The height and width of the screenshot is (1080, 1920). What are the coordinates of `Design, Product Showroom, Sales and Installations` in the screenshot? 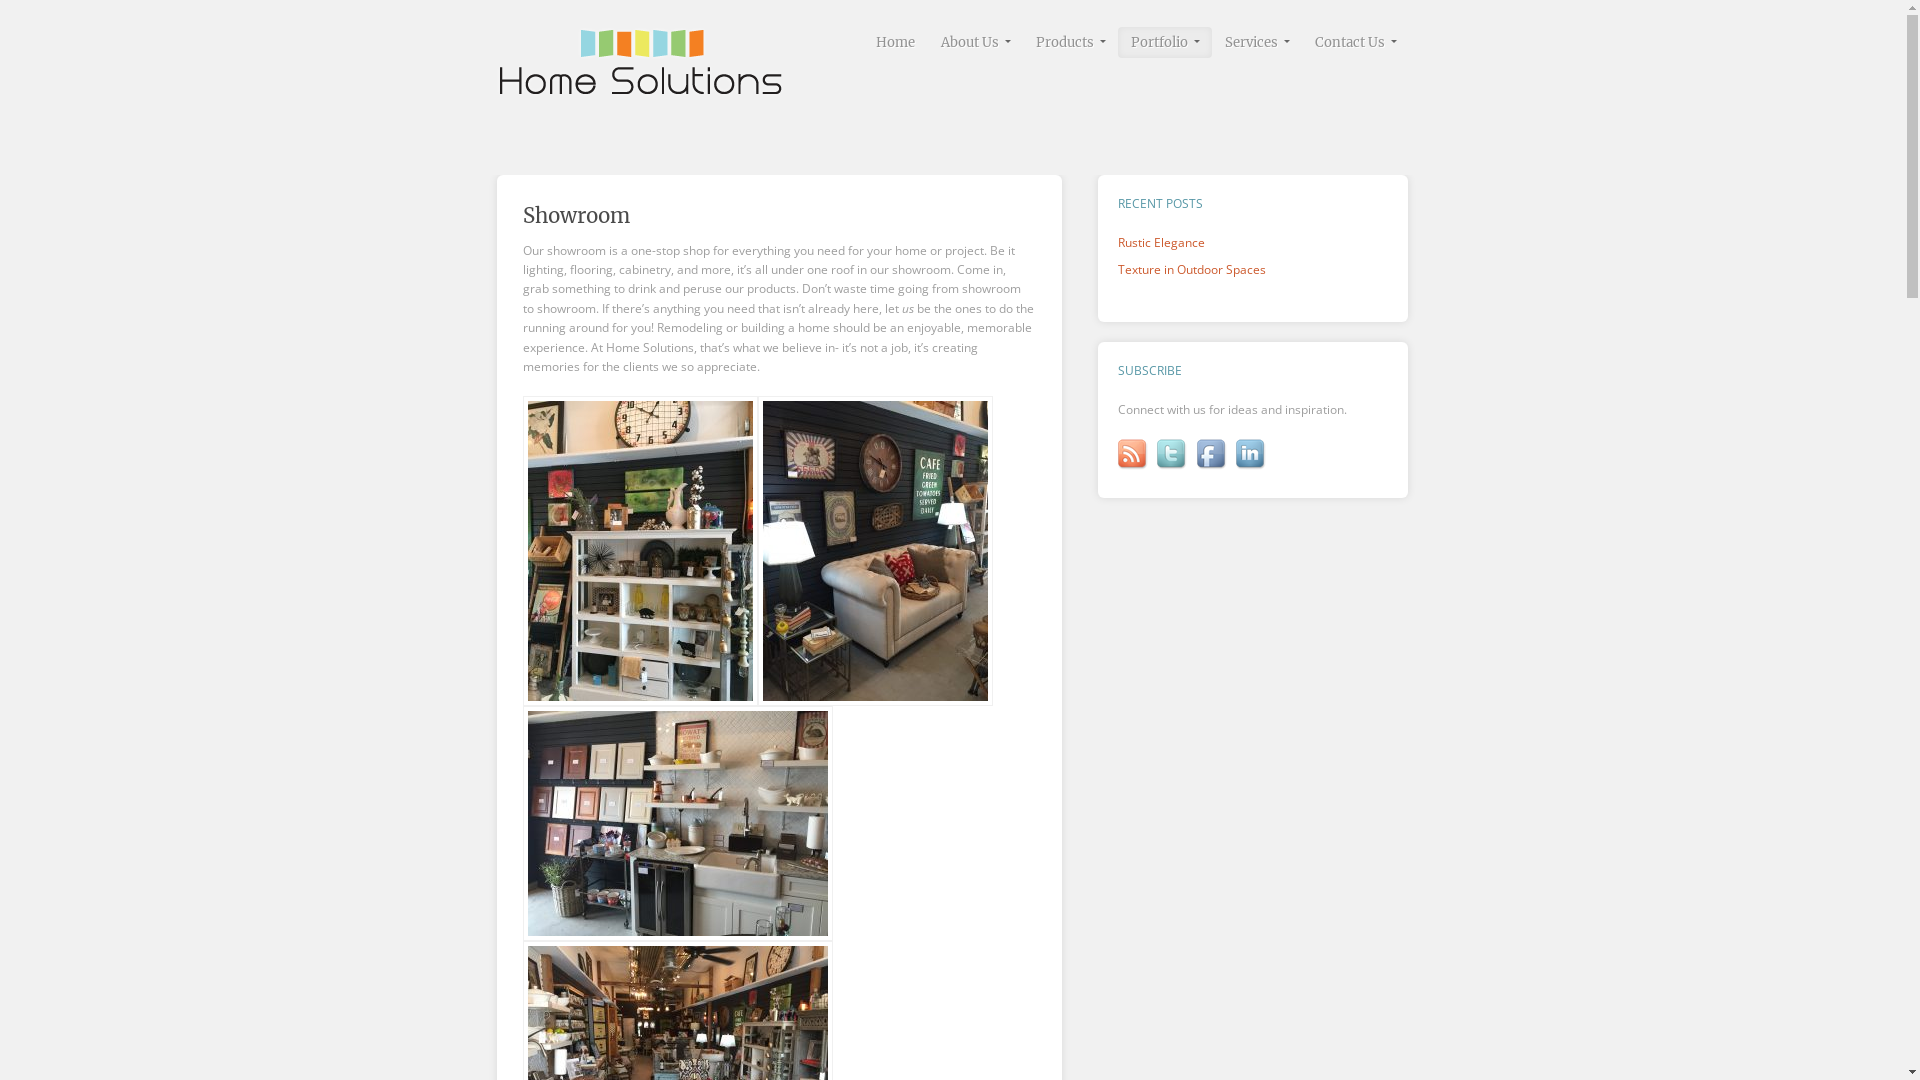 It's located at (640, 88).